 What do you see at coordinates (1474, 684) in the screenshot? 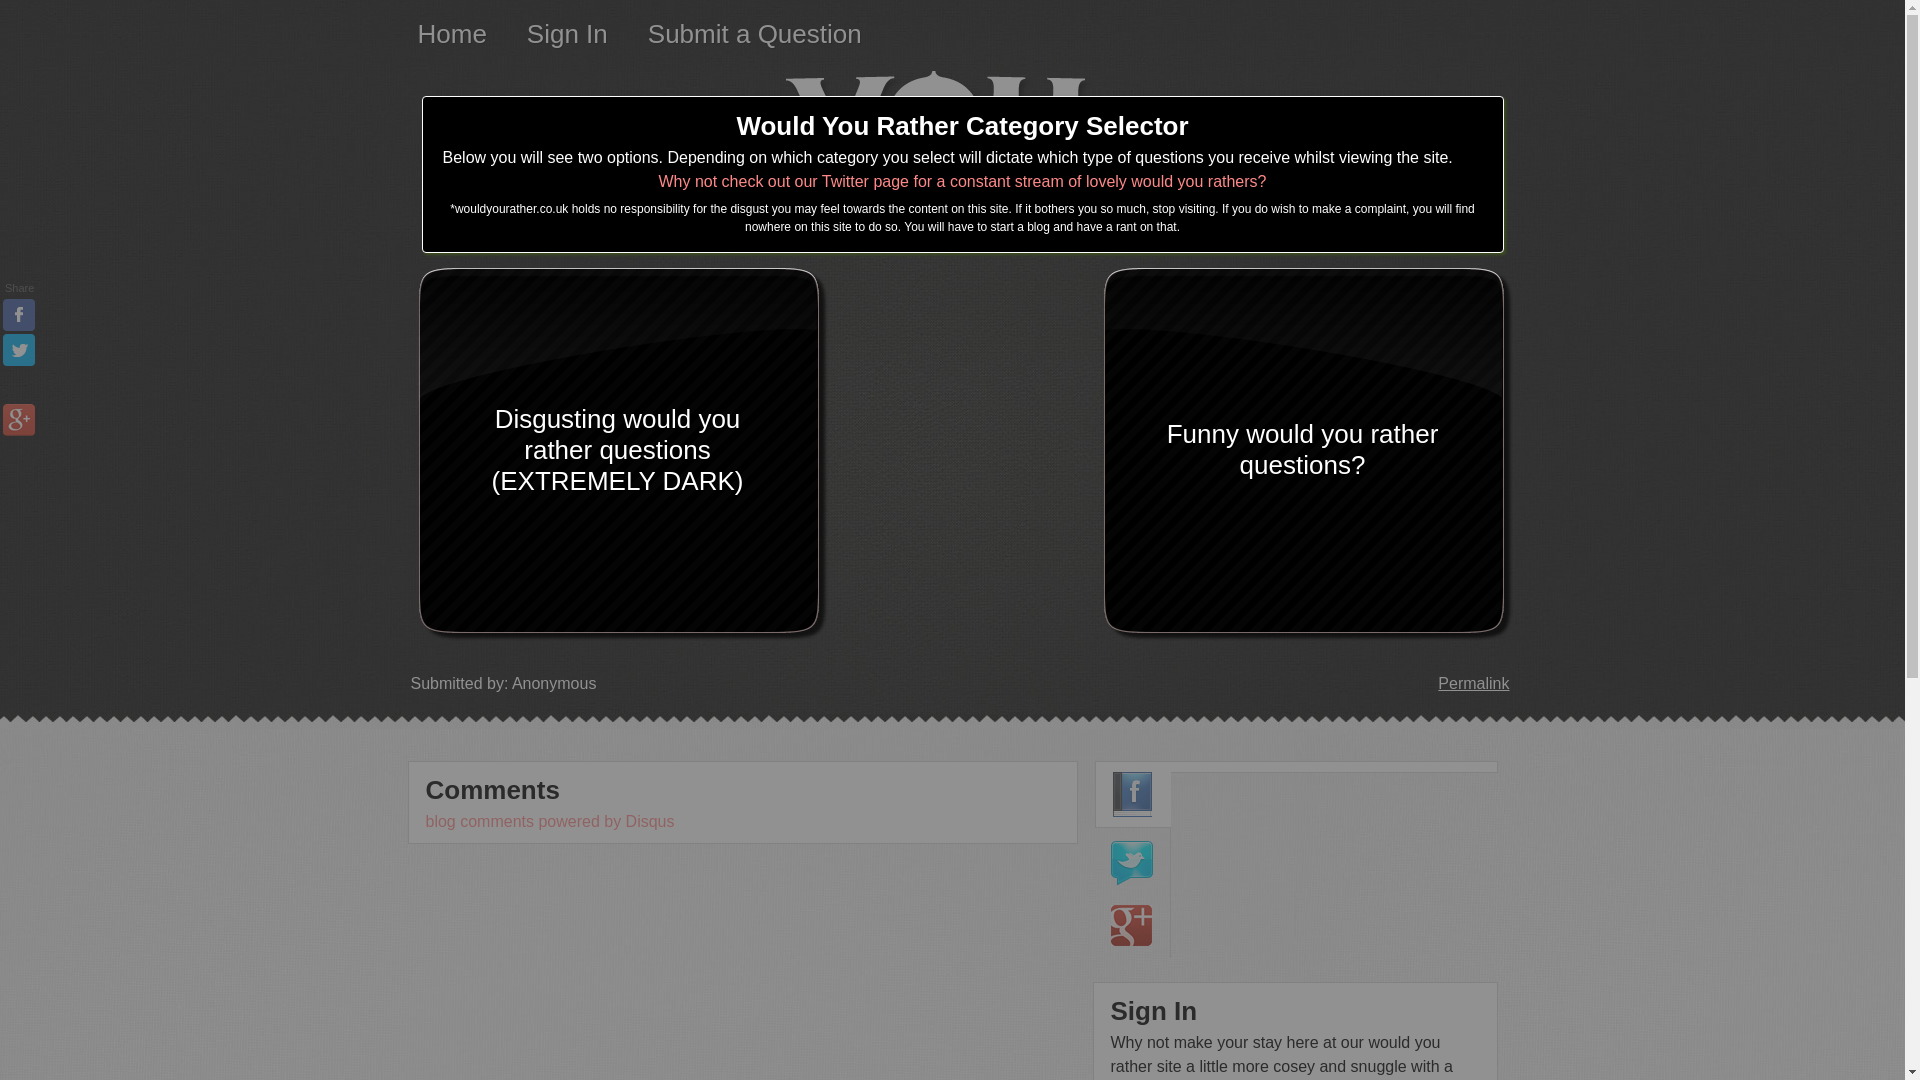
I see `Permalink` at bounding box center [1474, 684].